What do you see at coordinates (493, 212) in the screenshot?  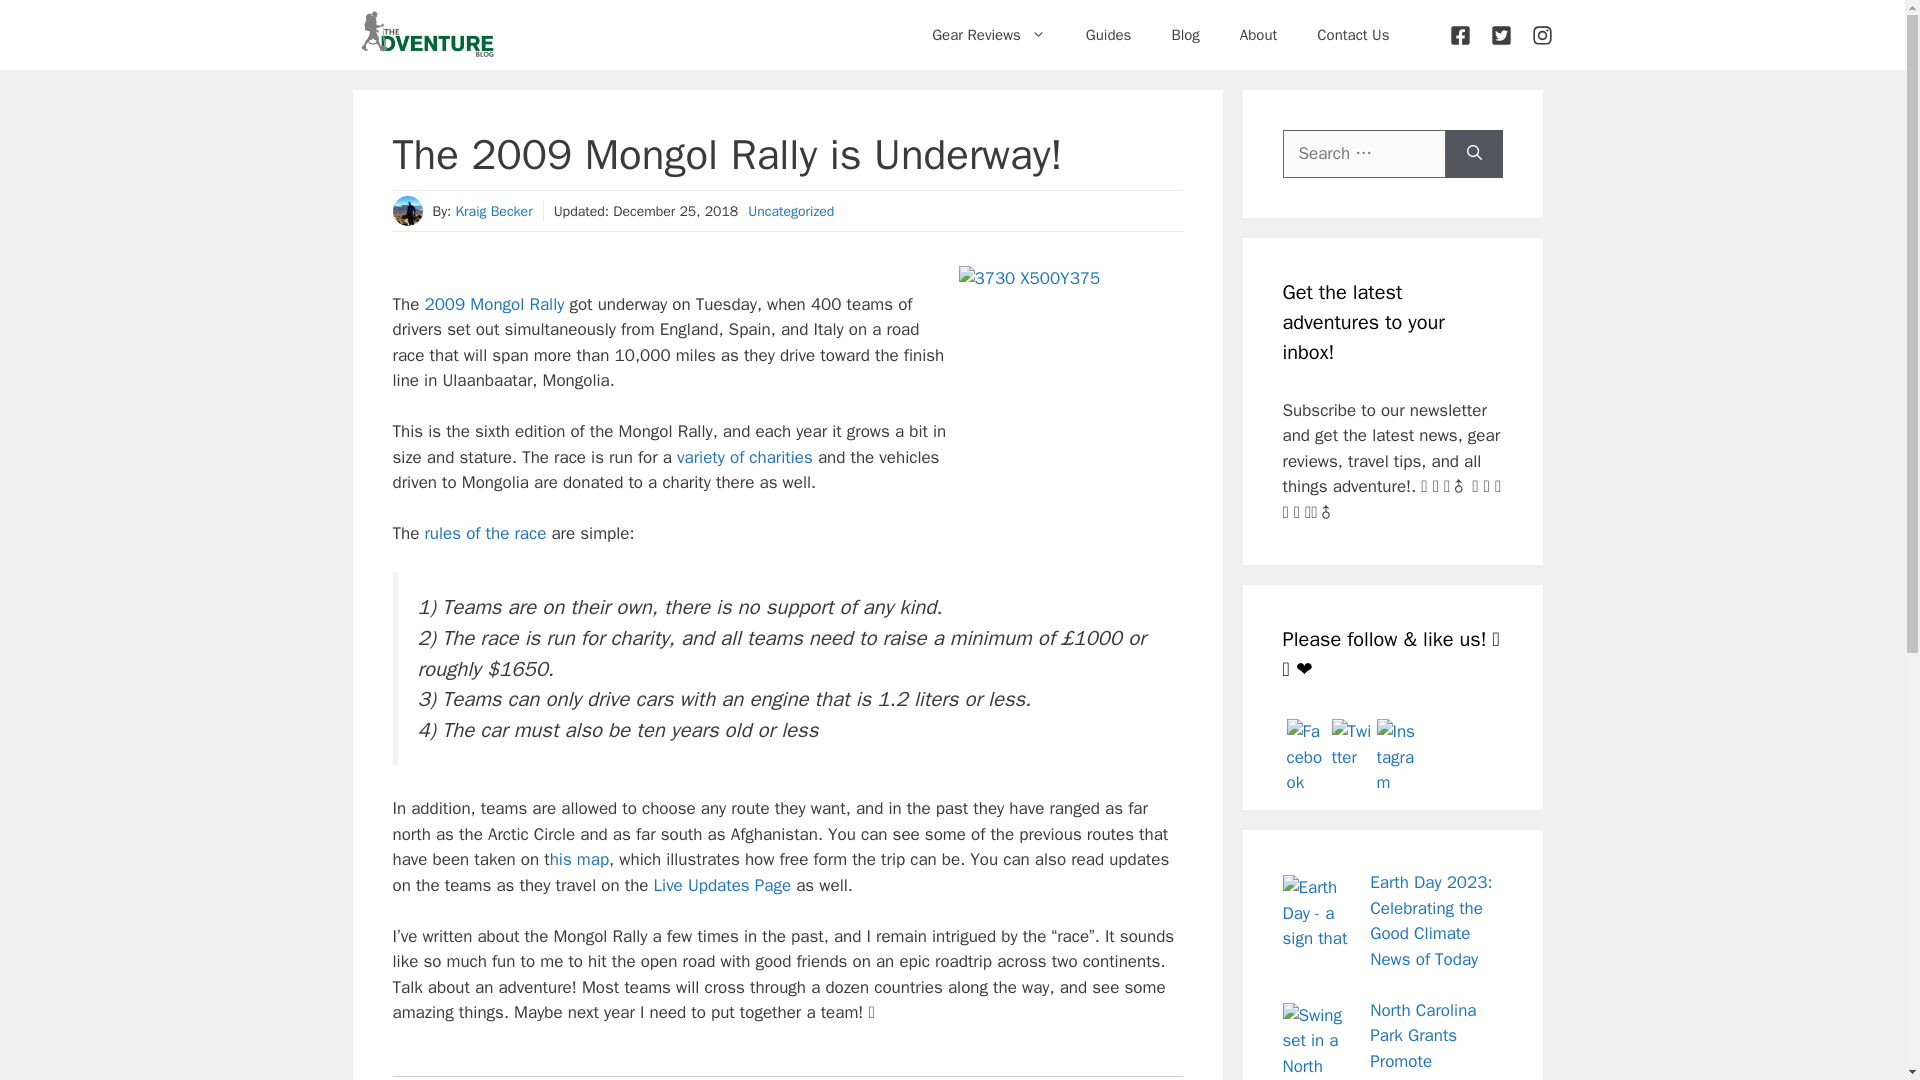 I see `Kraig Becker` at bounding box center [493, 212].